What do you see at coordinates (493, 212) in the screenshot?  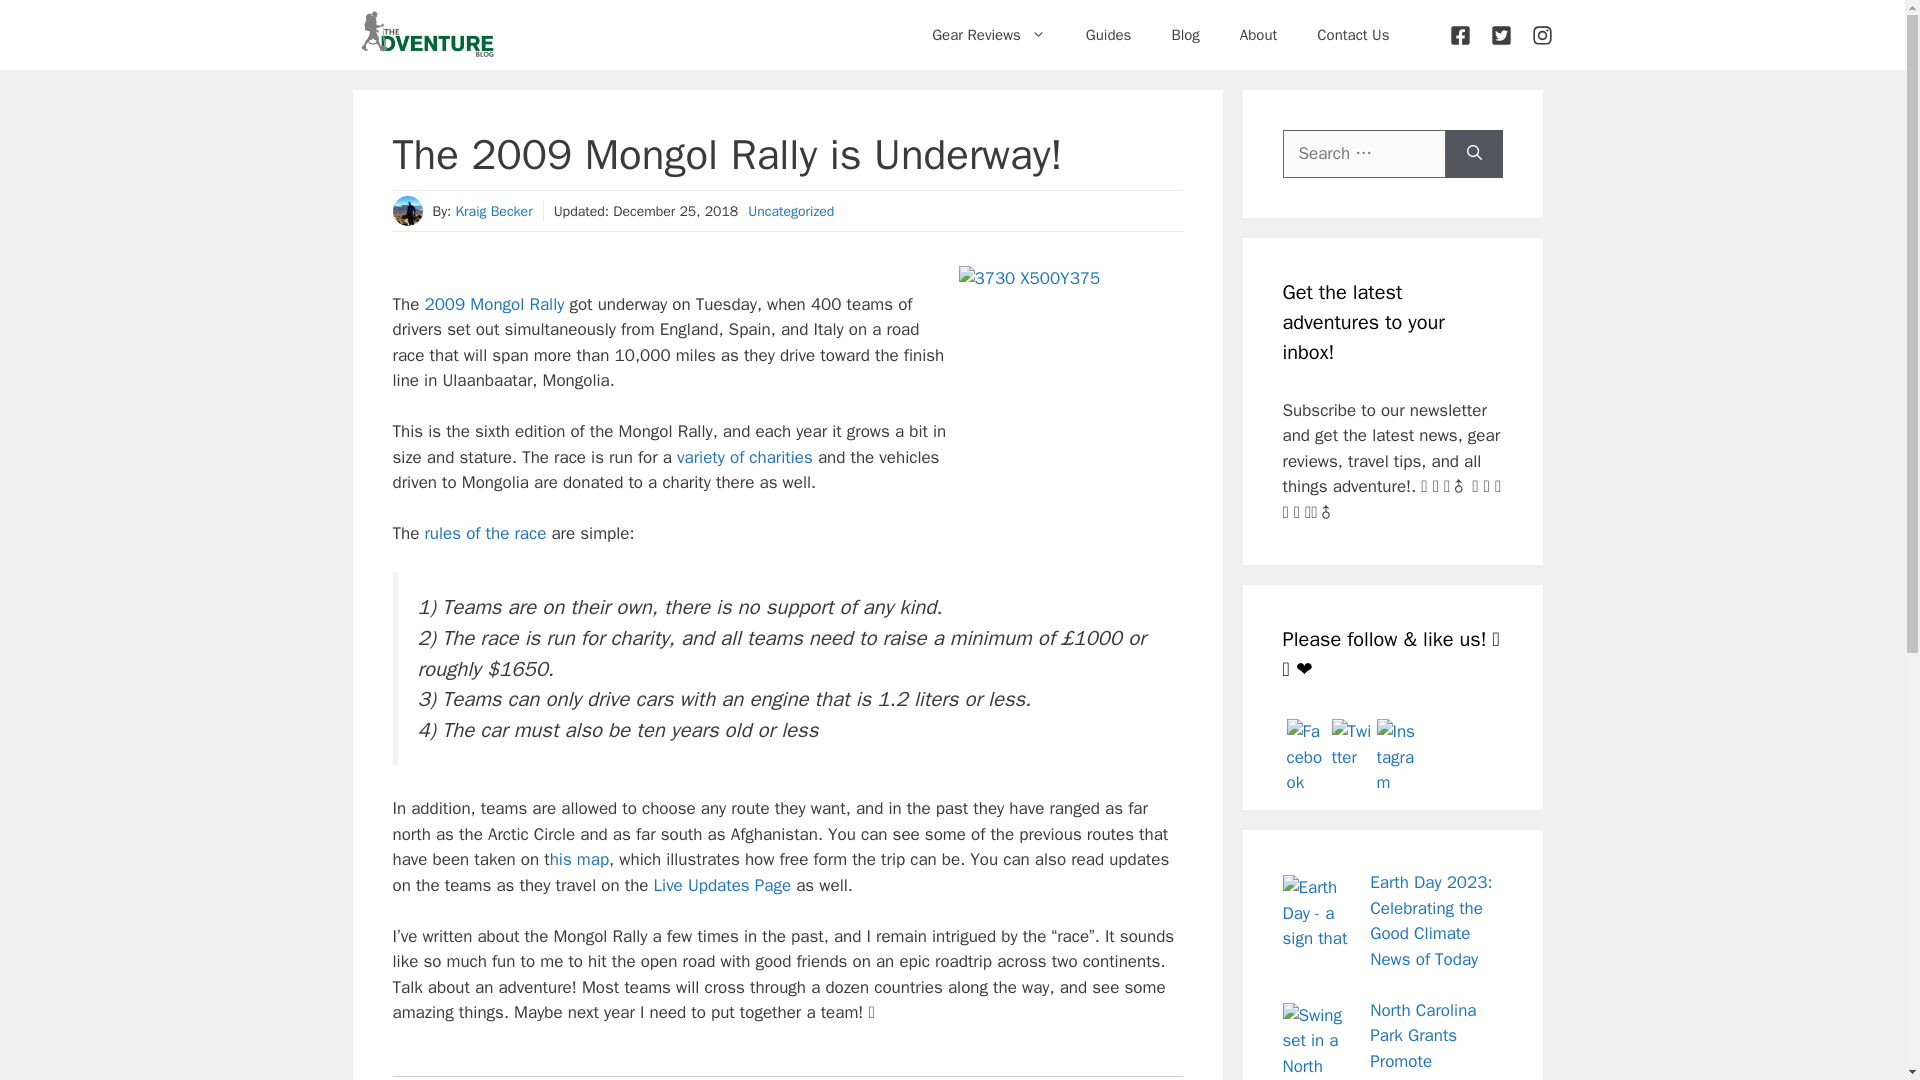 I see `Kraig Becker` at bounding box center [493, 212].